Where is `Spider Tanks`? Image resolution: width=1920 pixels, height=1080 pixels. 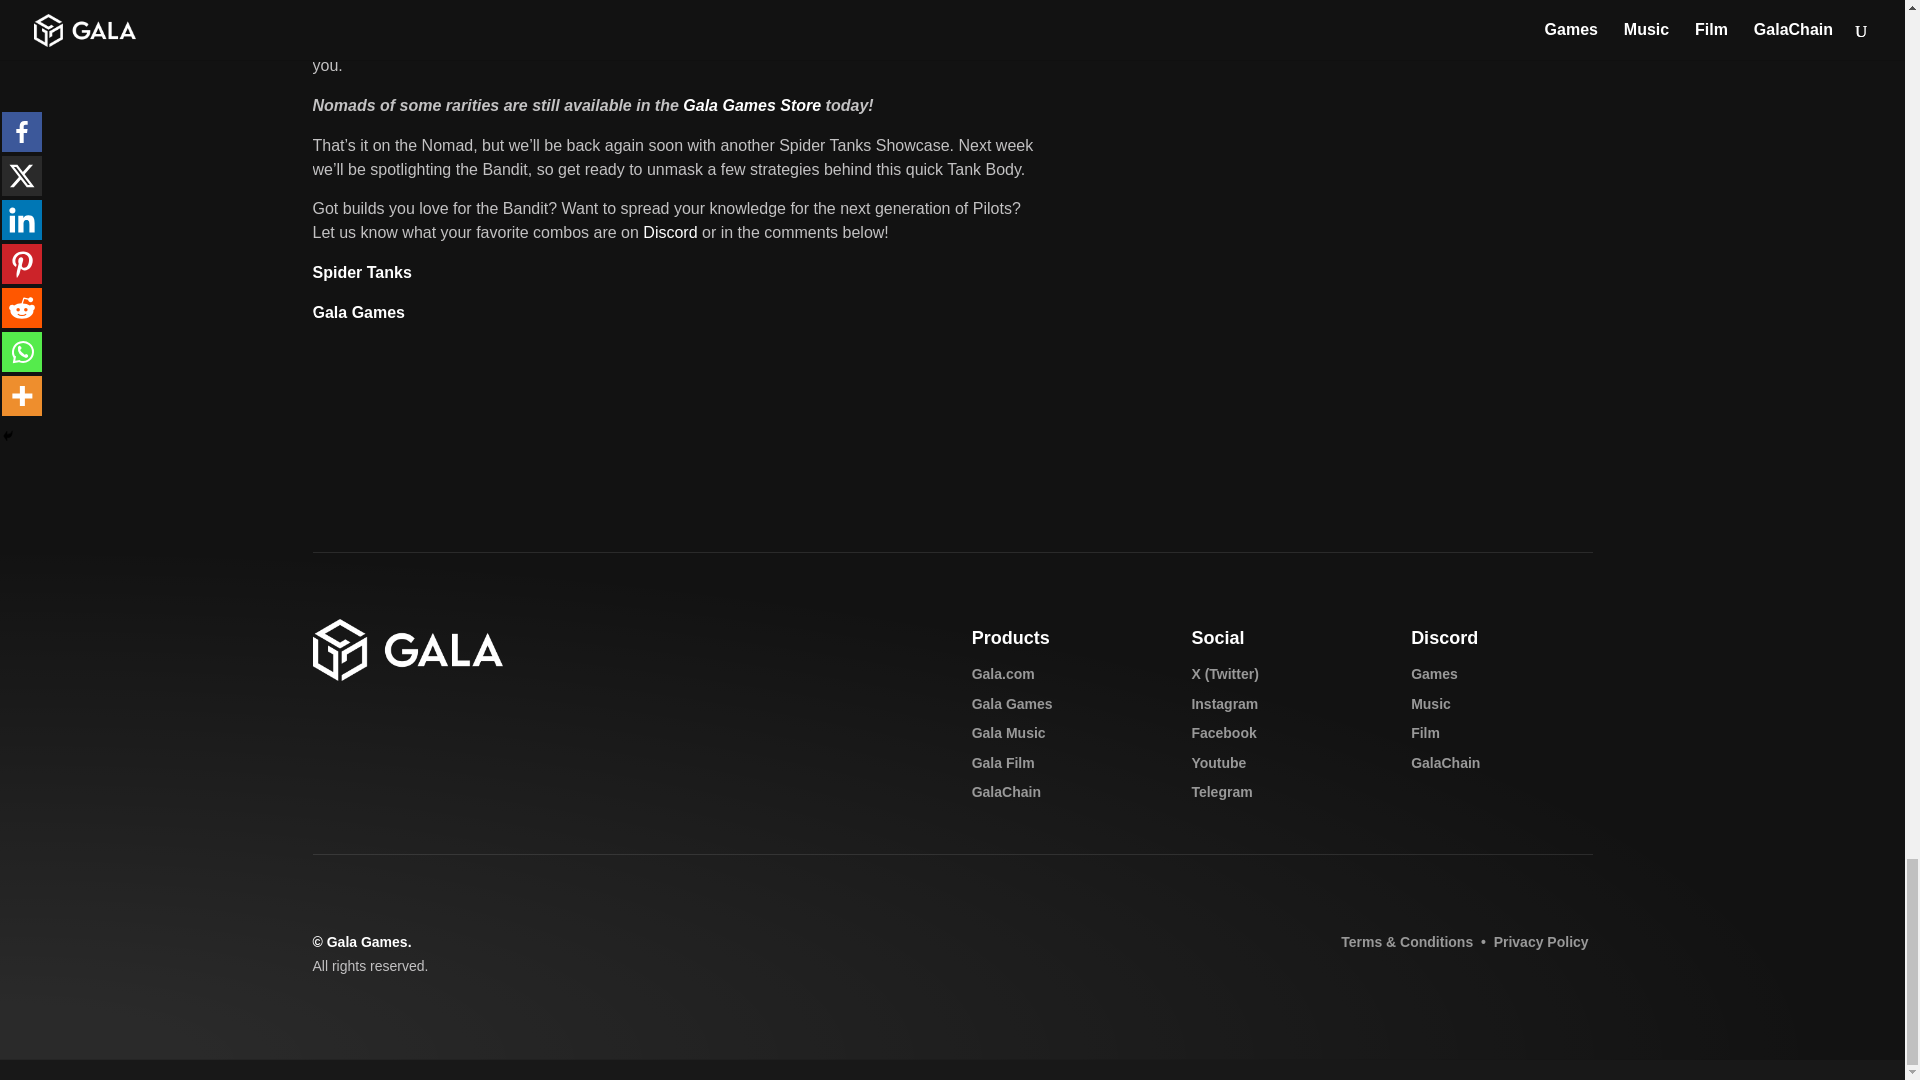
Spider Tanks is located at coordinates (360, 272).